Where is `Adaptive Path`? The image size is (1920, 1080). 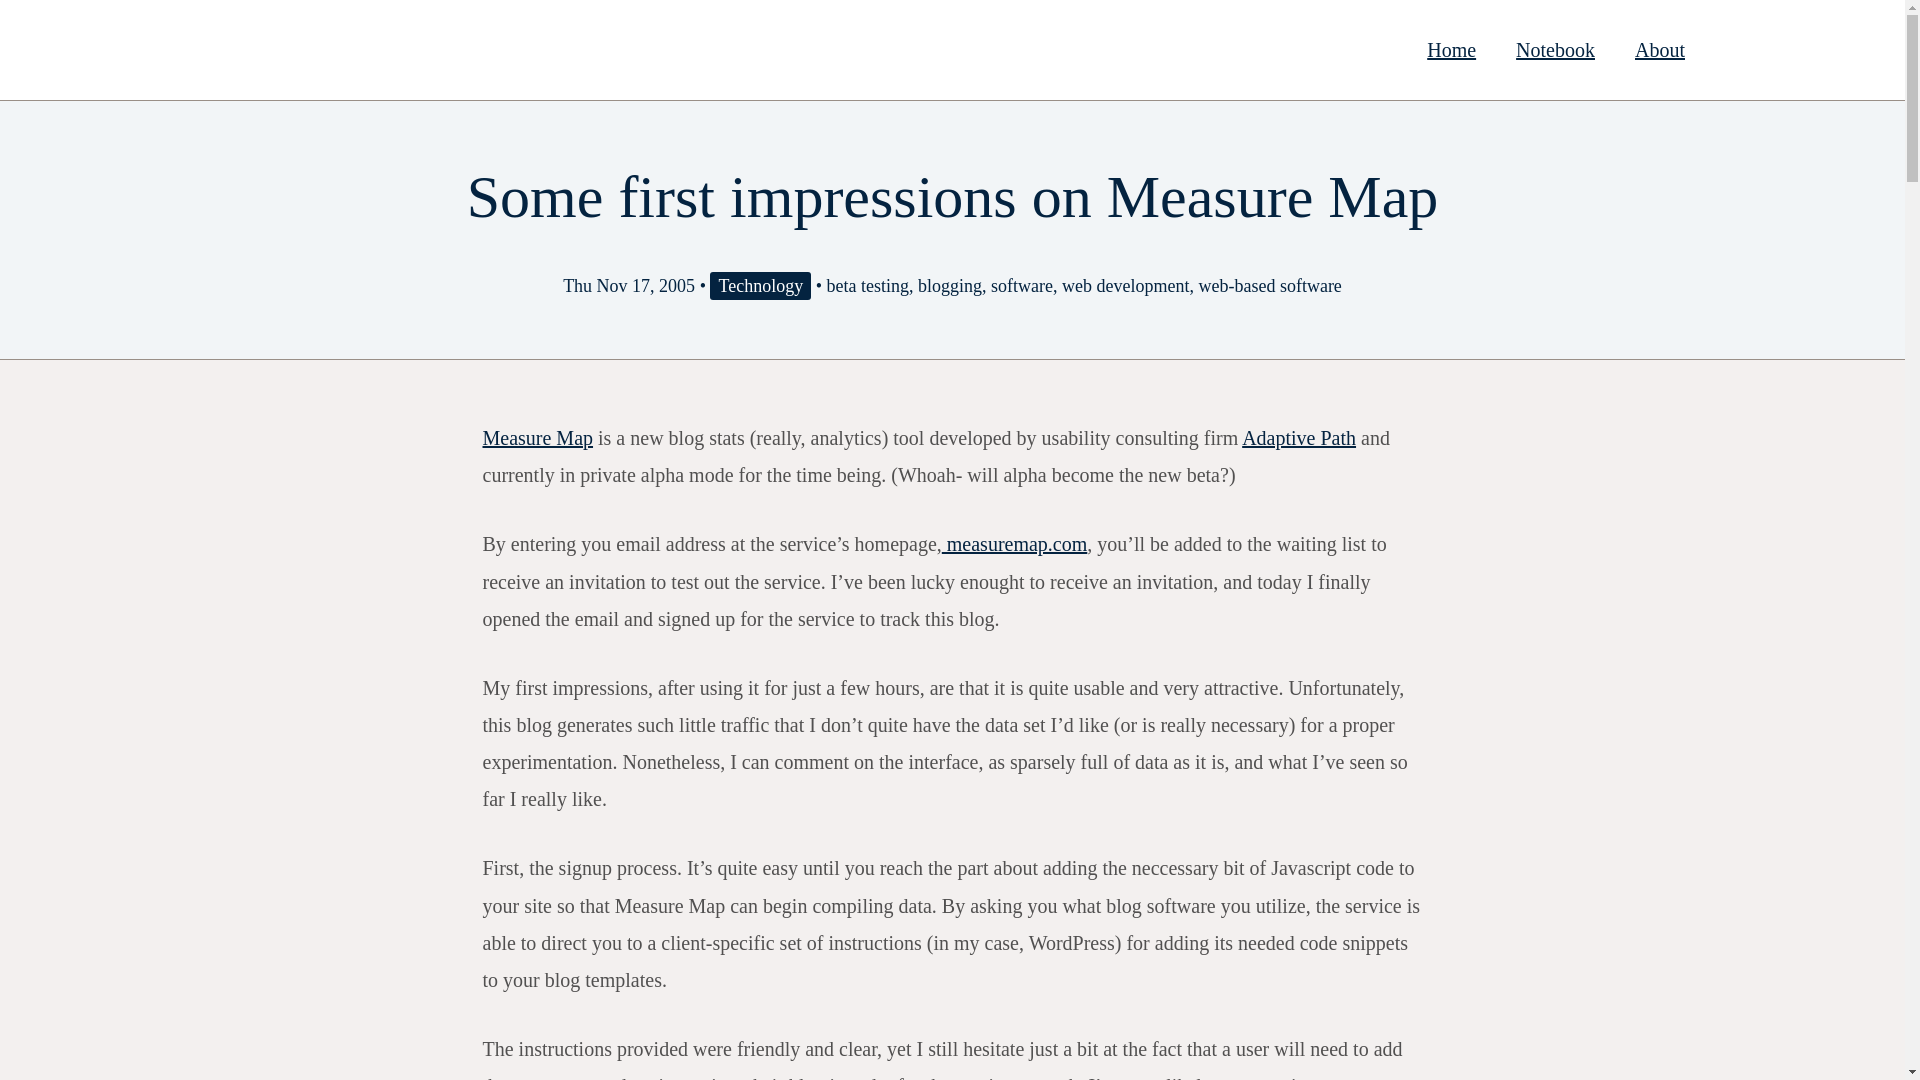 Adaptive Path is located at coordinates (1298, 438).